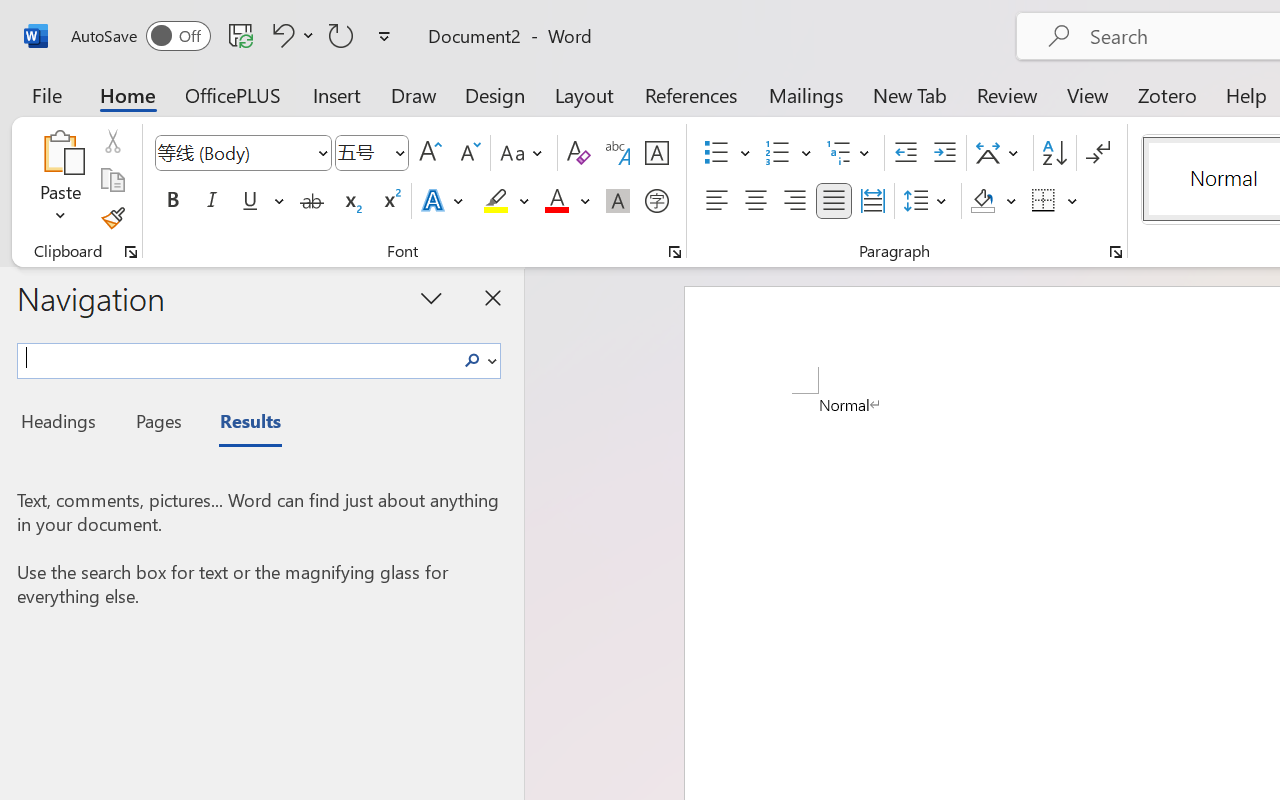  Describe the element at coordinates (131, 252) in the screenshot. I see `Office Clipboard...` at that location.